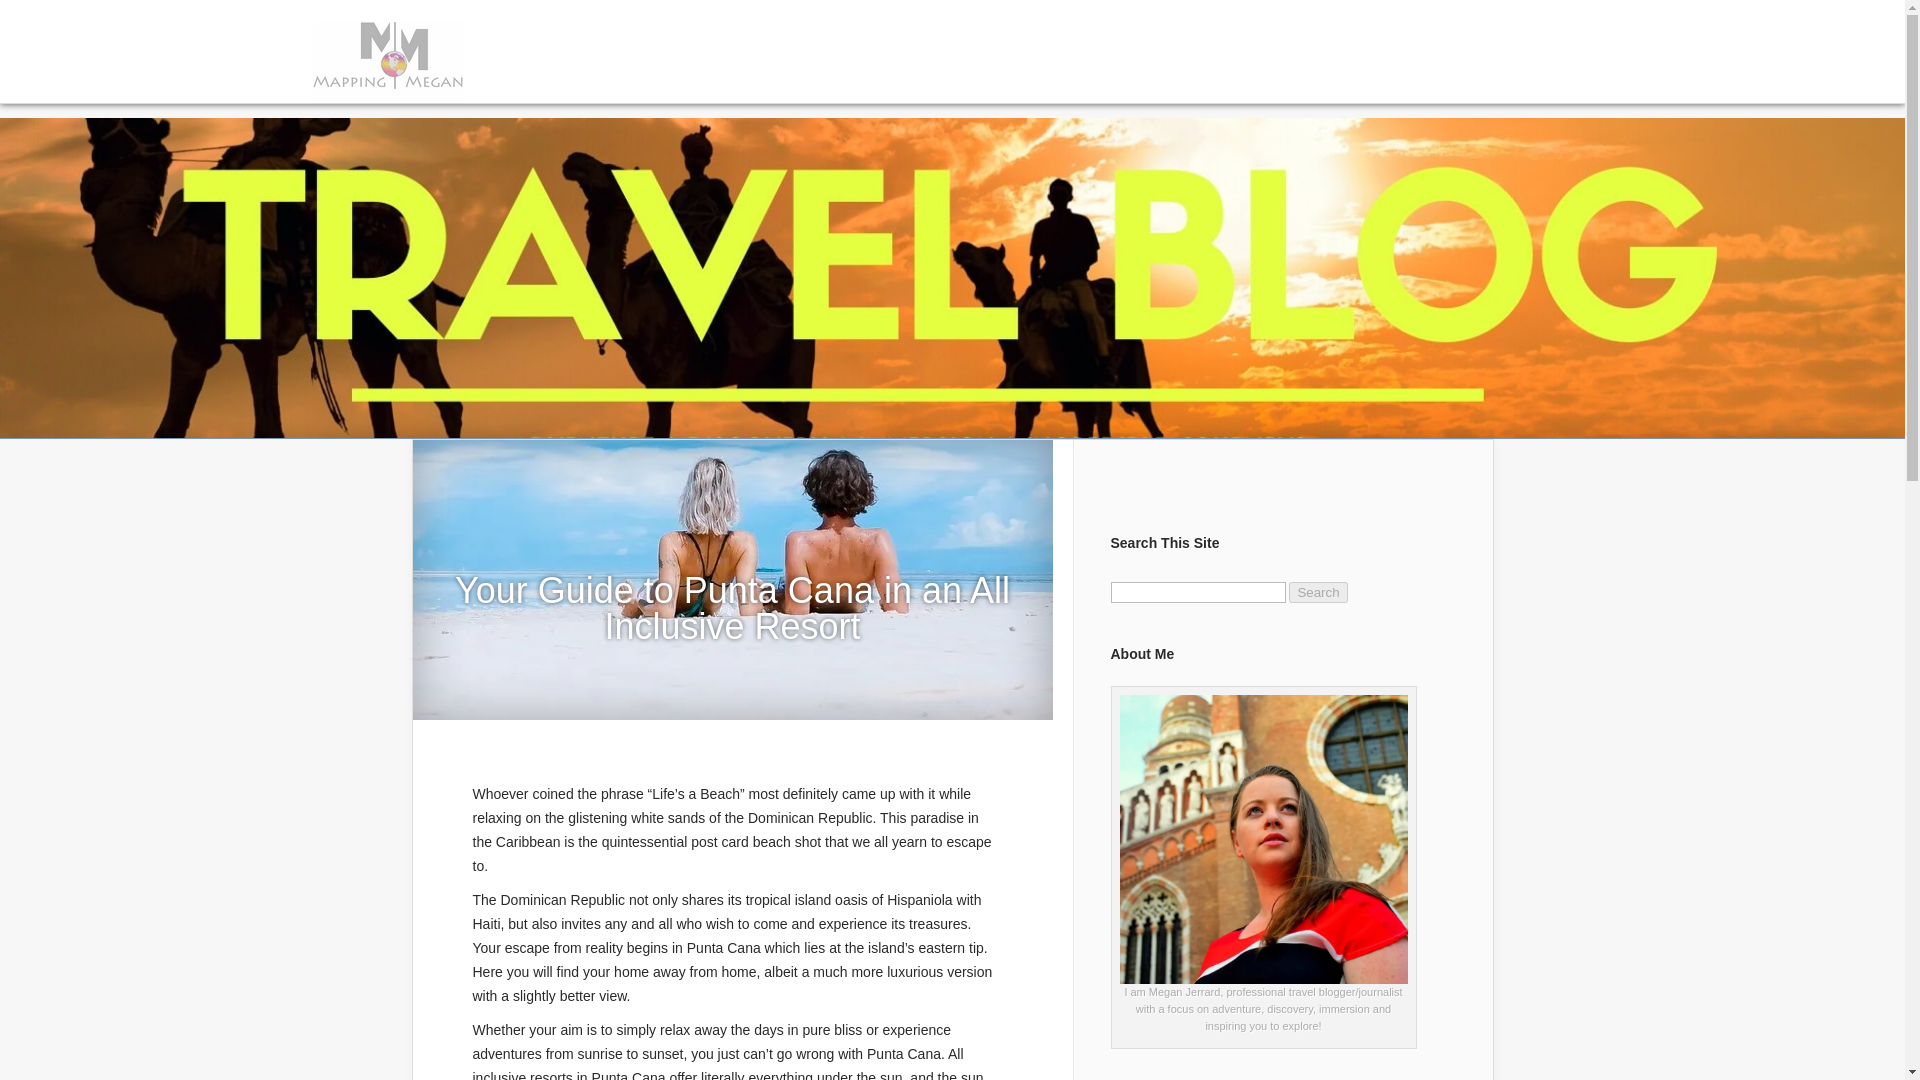  What do you see at coordinates (1117, 76) in the screenshot?
I see `Shop` at bounding box center [1117, 76].